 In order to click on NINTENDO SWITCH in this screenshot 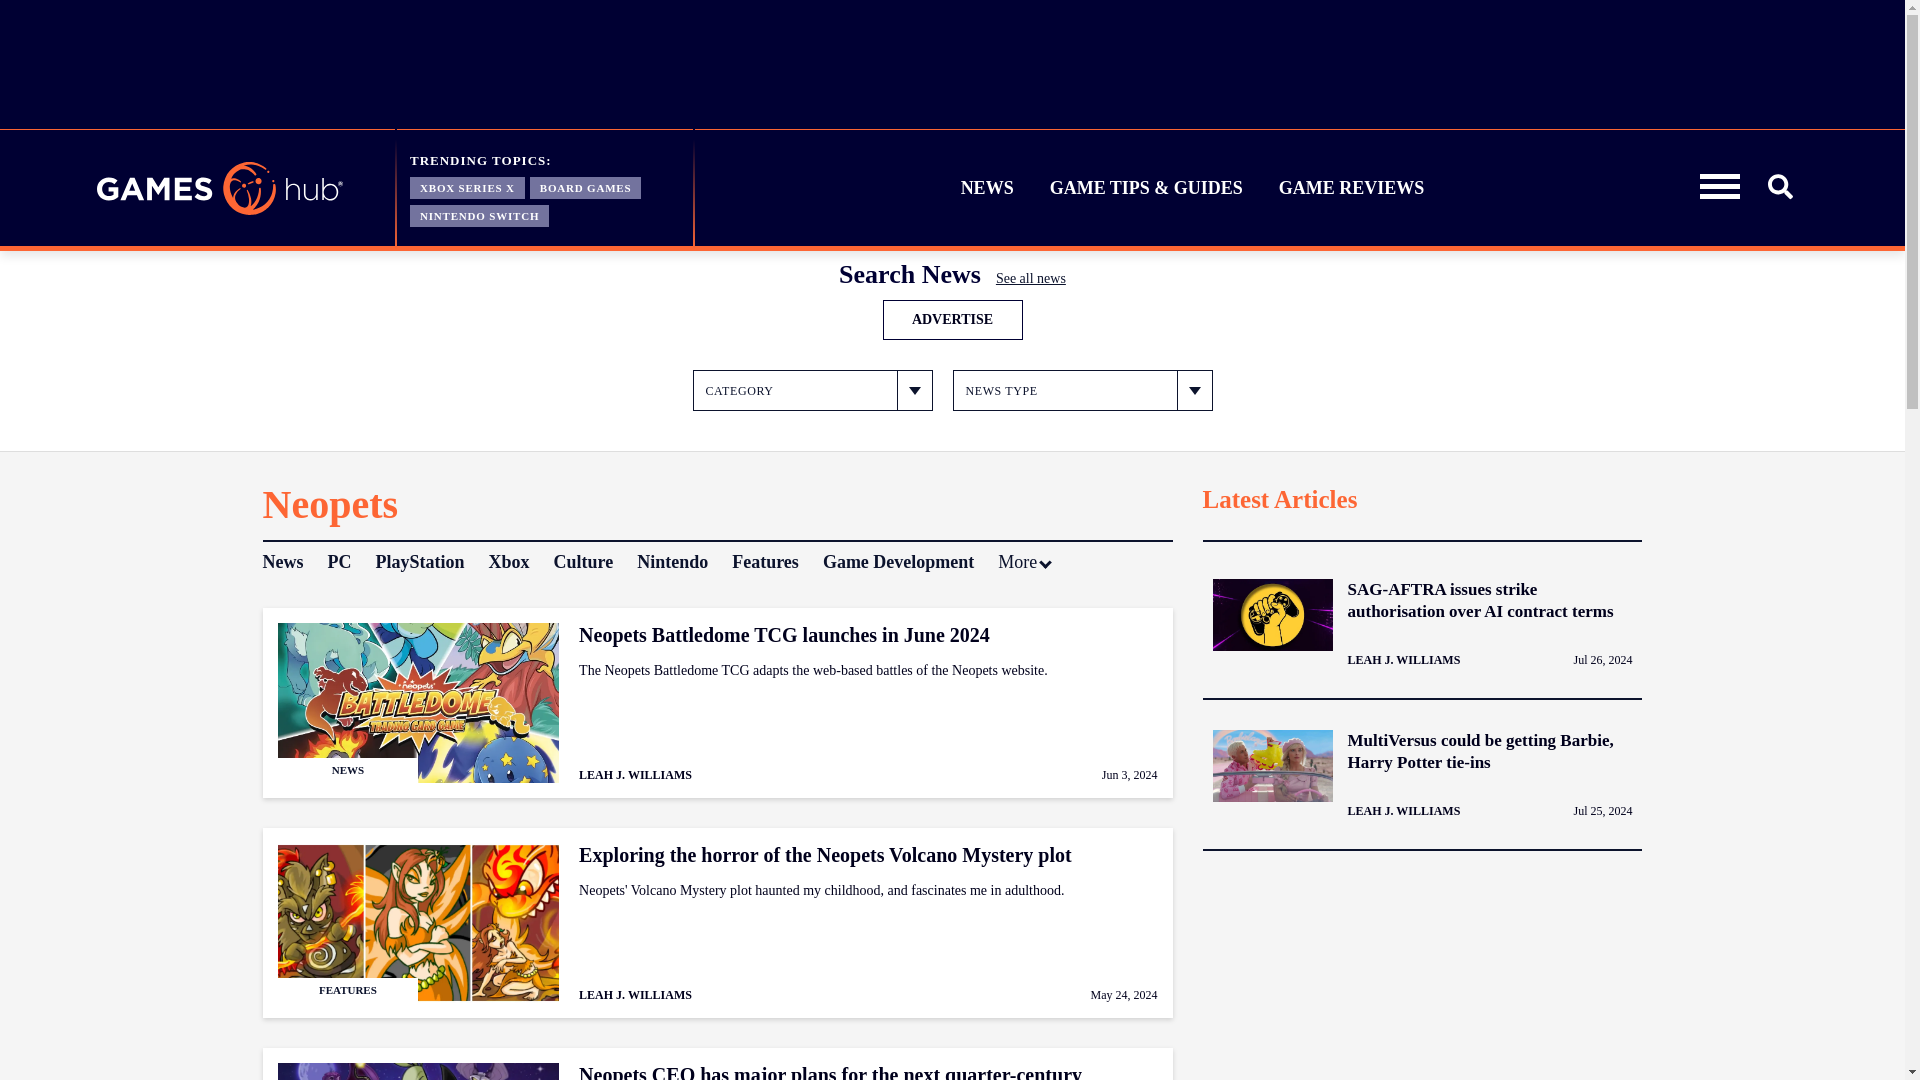, I will do `click(480, 214)`.